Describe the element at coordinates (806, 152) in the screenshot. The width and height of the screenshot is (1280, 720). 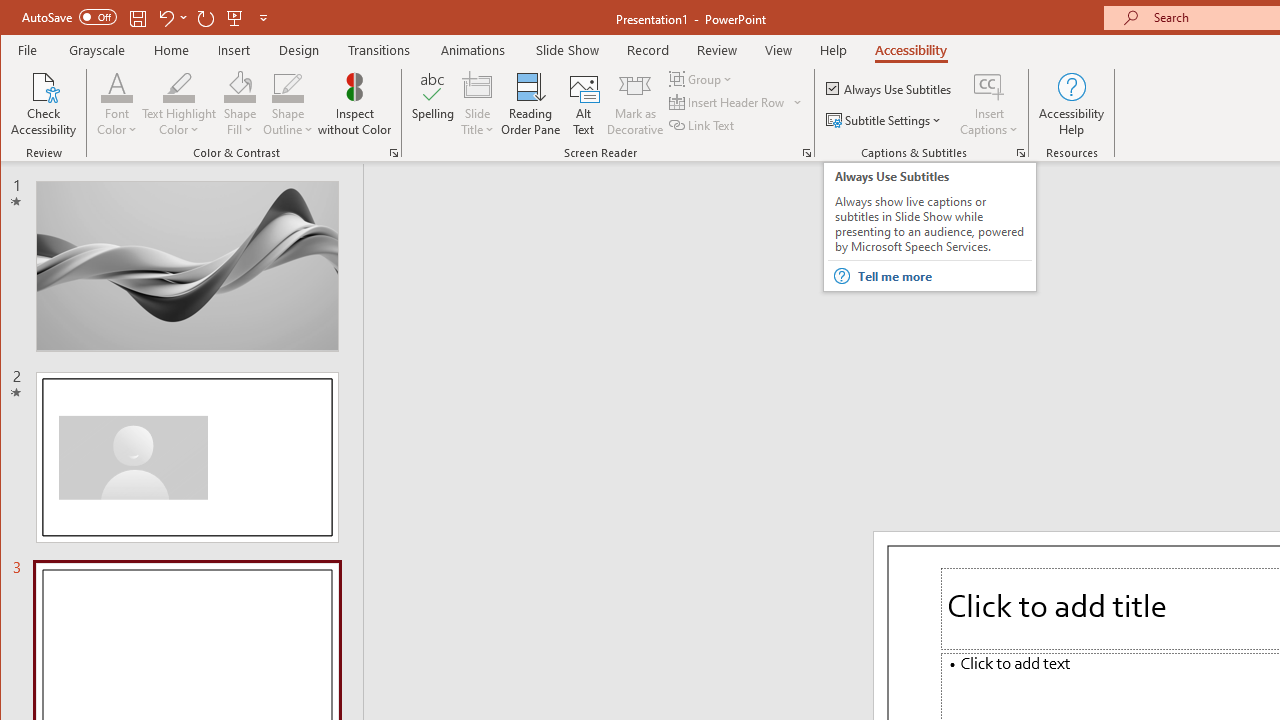
I see `Screen Reader` at that location.